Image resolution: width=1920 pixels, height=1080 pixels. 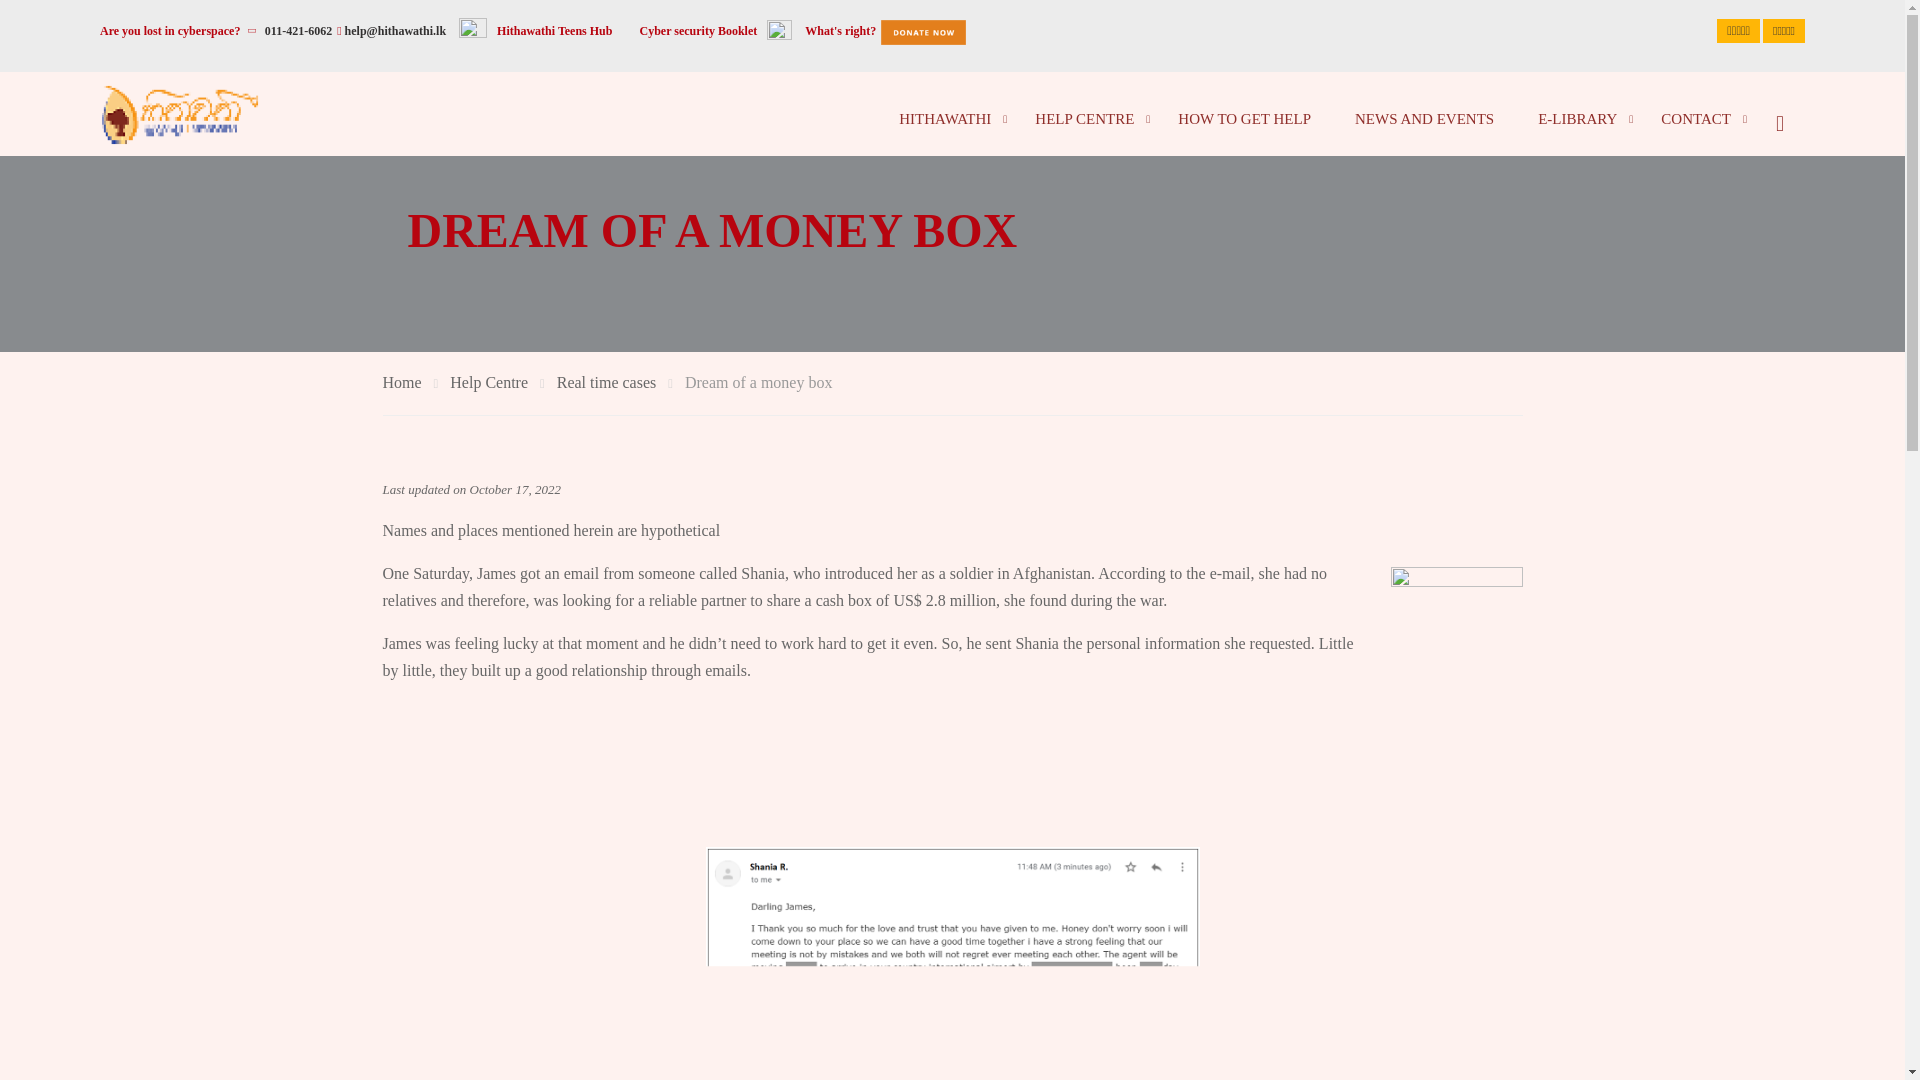 What do you see at coordinates (698, 30) in the screenshot?
I see `Cyber security Booklet` at bounding box center [698, 30].